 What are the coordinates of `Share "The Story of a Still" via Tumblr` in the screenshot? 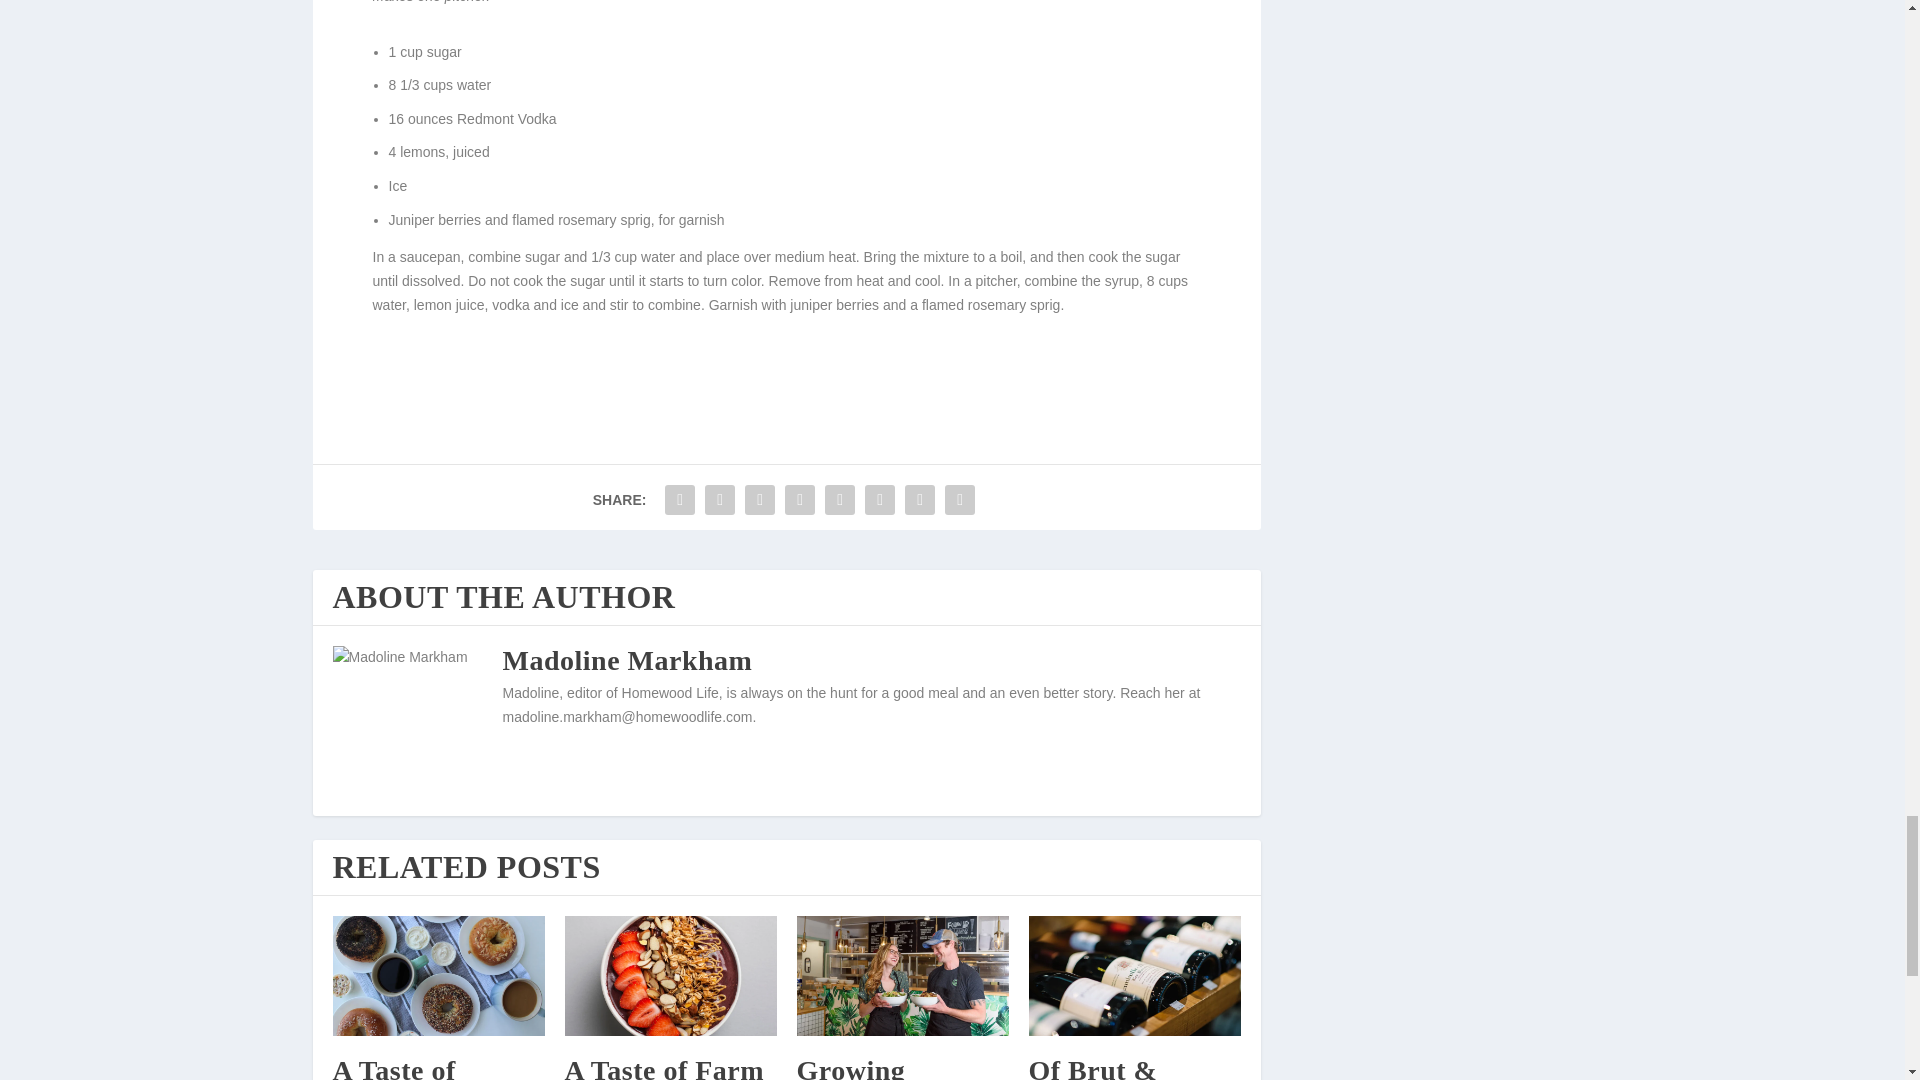 It's located at (799, 499).